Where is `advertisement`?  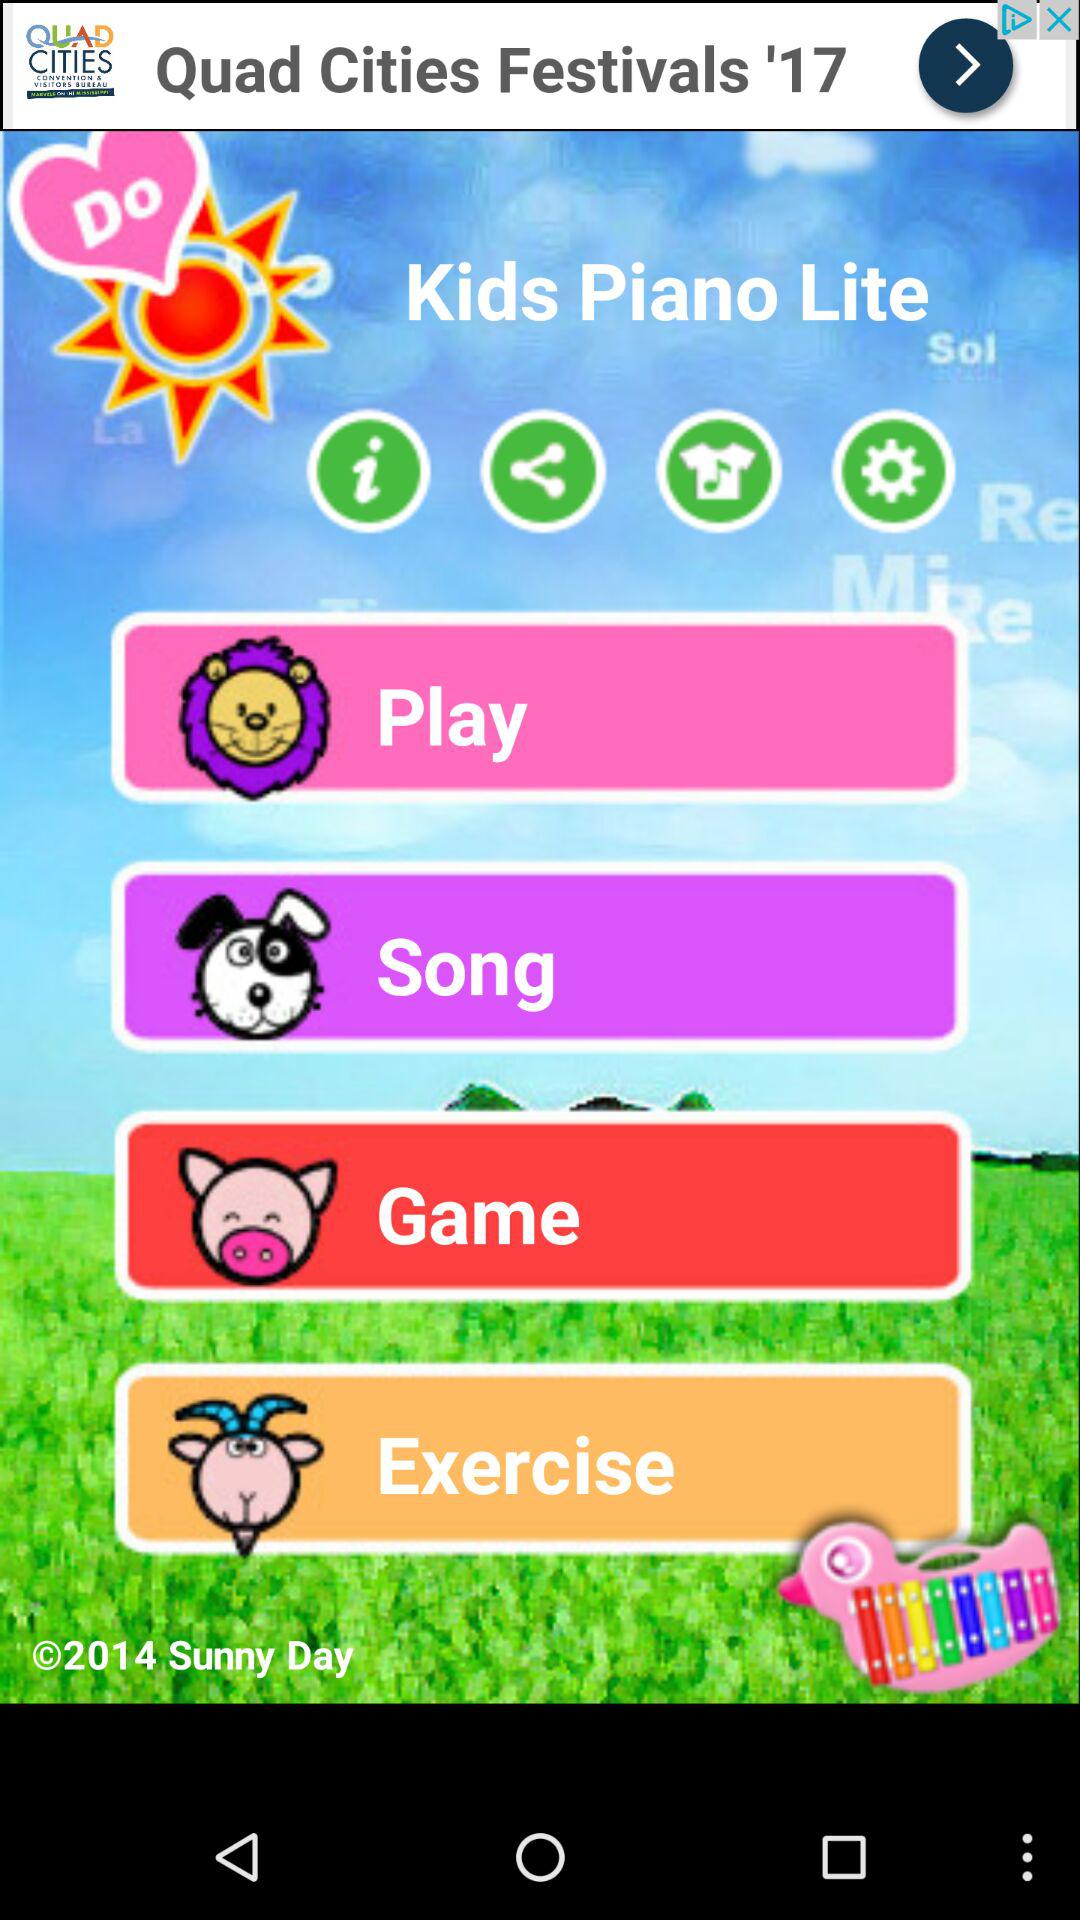 advertisement is located at coordinates (154, 18).